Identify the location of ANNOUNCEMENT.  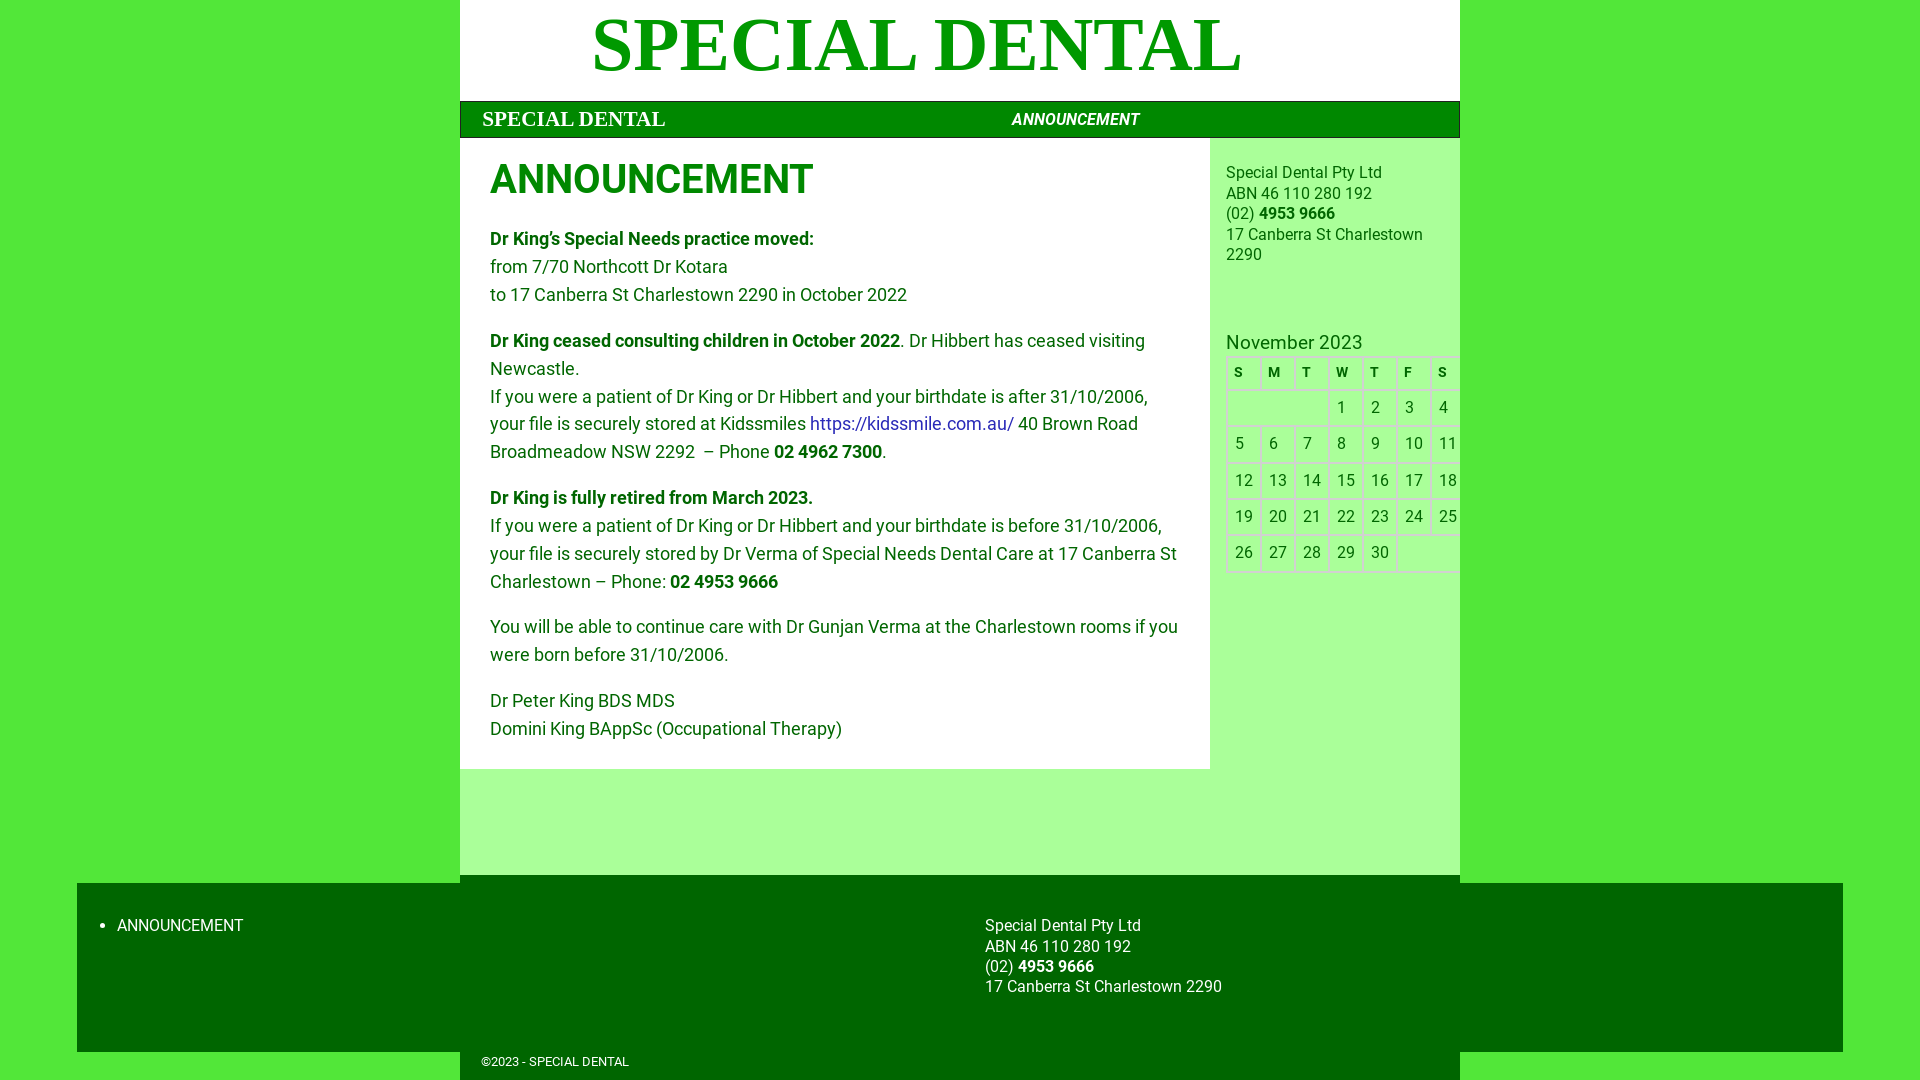
(180, 926).